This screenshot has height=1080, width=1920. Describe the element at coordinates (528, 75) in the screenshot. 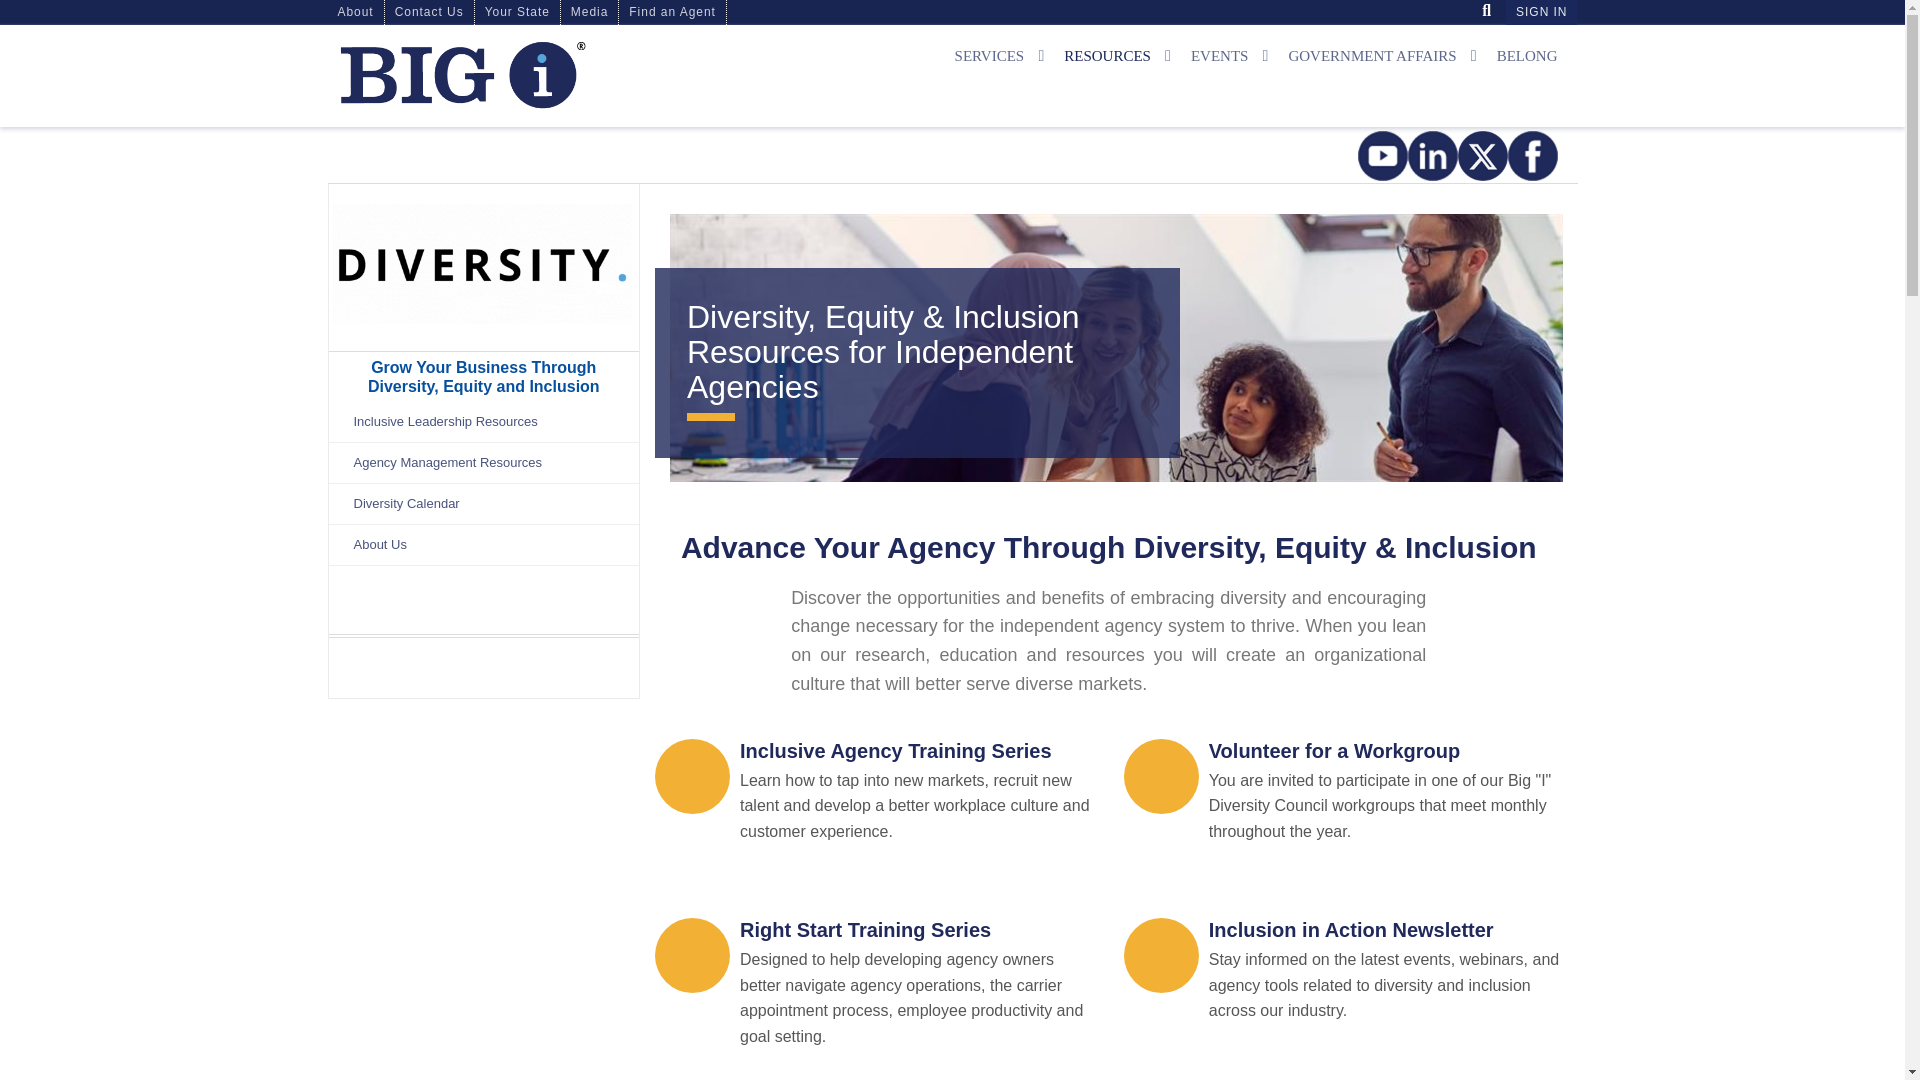

I see `Home` at that location.